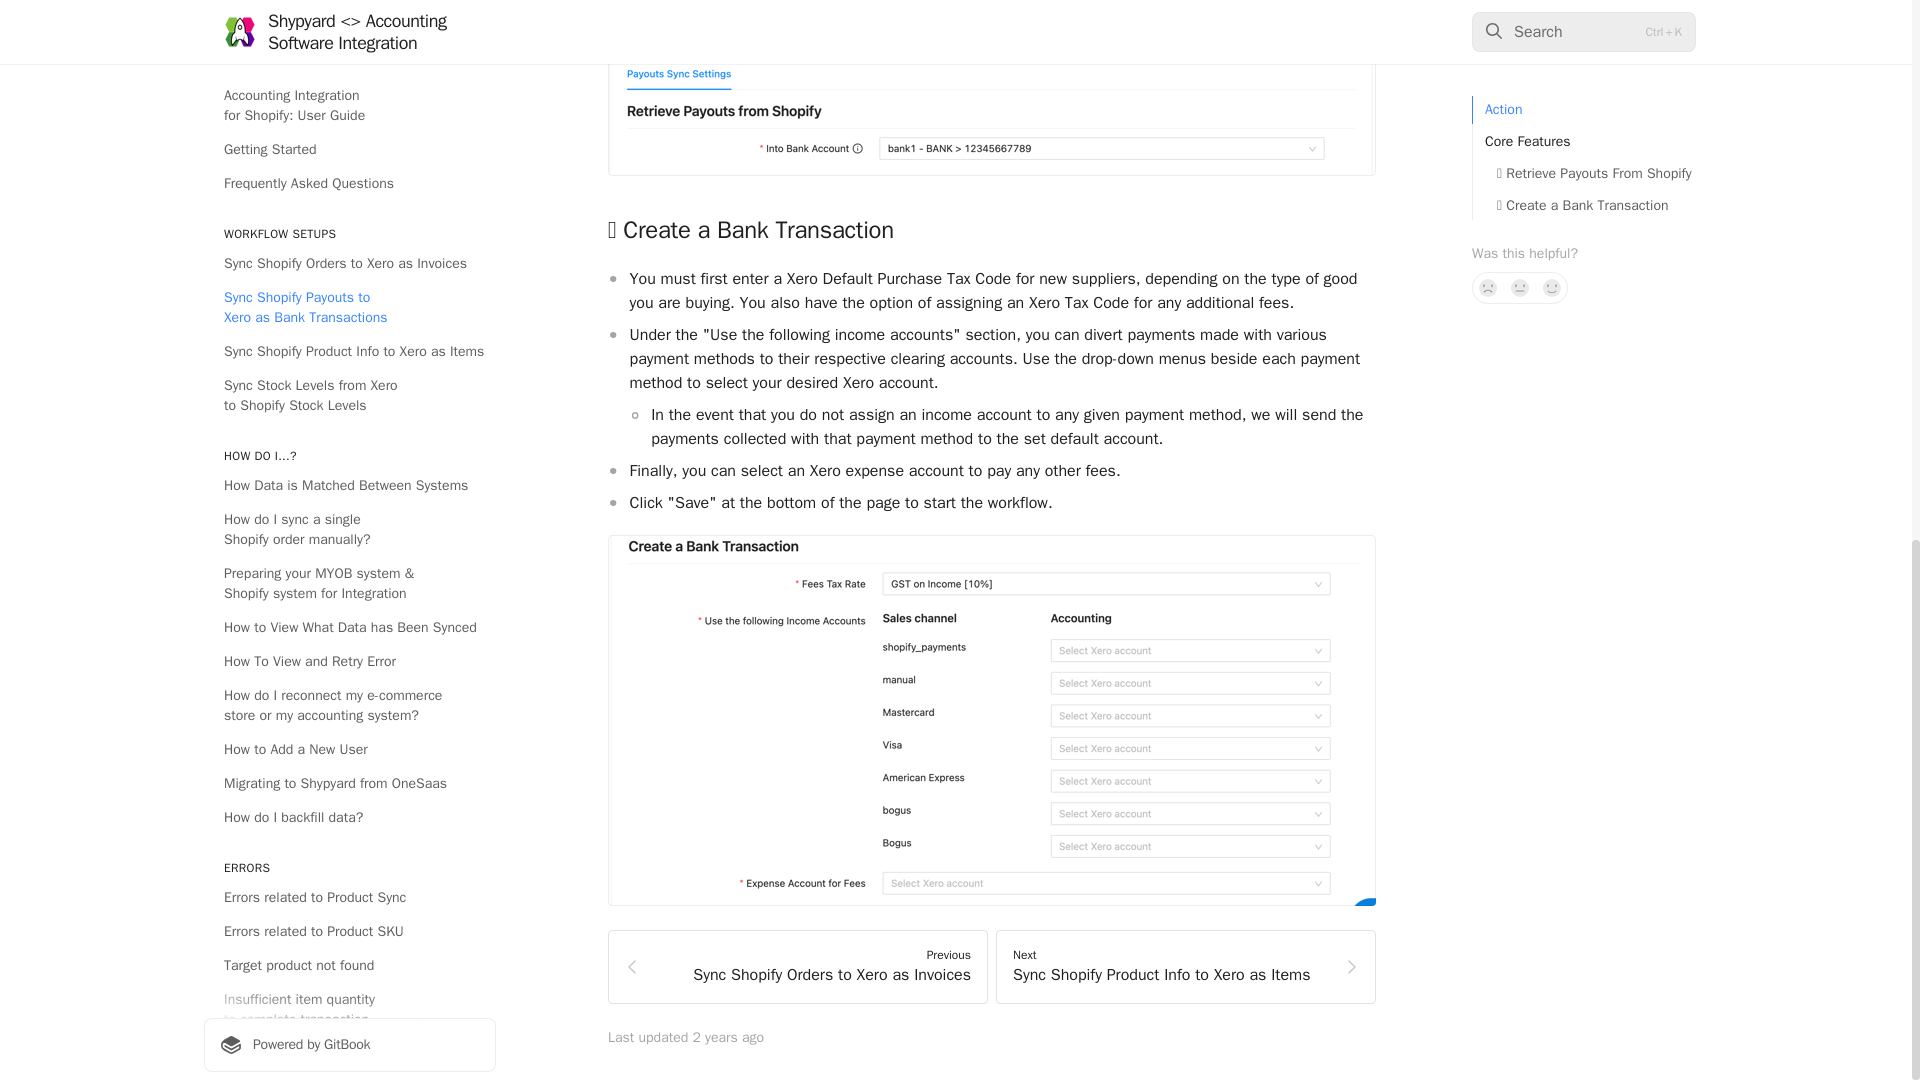 The height and width of the screenshot is (1080, 1920). I want to click on Choosing a Subscription Plan, so click(349, 256).